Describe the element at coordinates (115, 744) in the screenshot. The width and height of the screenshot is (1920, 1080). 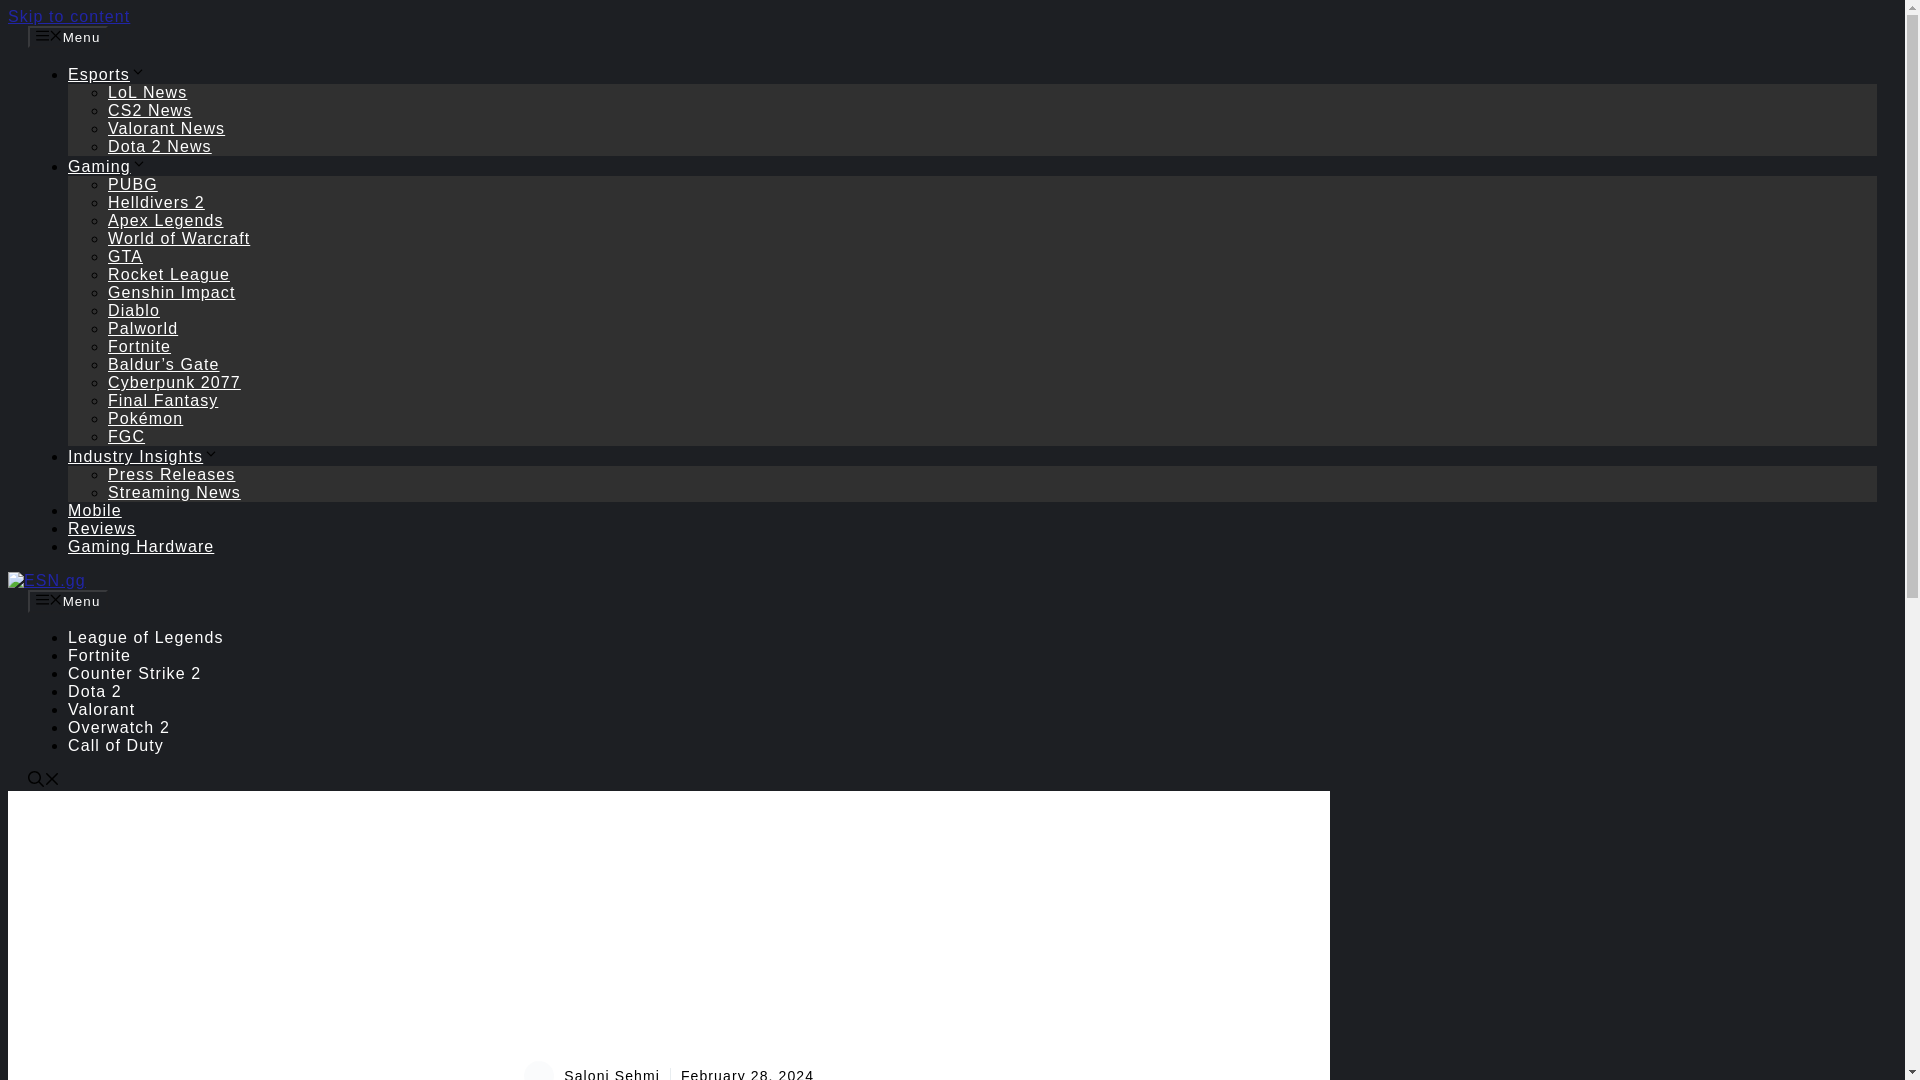
I see `Call of Duty` at that location.